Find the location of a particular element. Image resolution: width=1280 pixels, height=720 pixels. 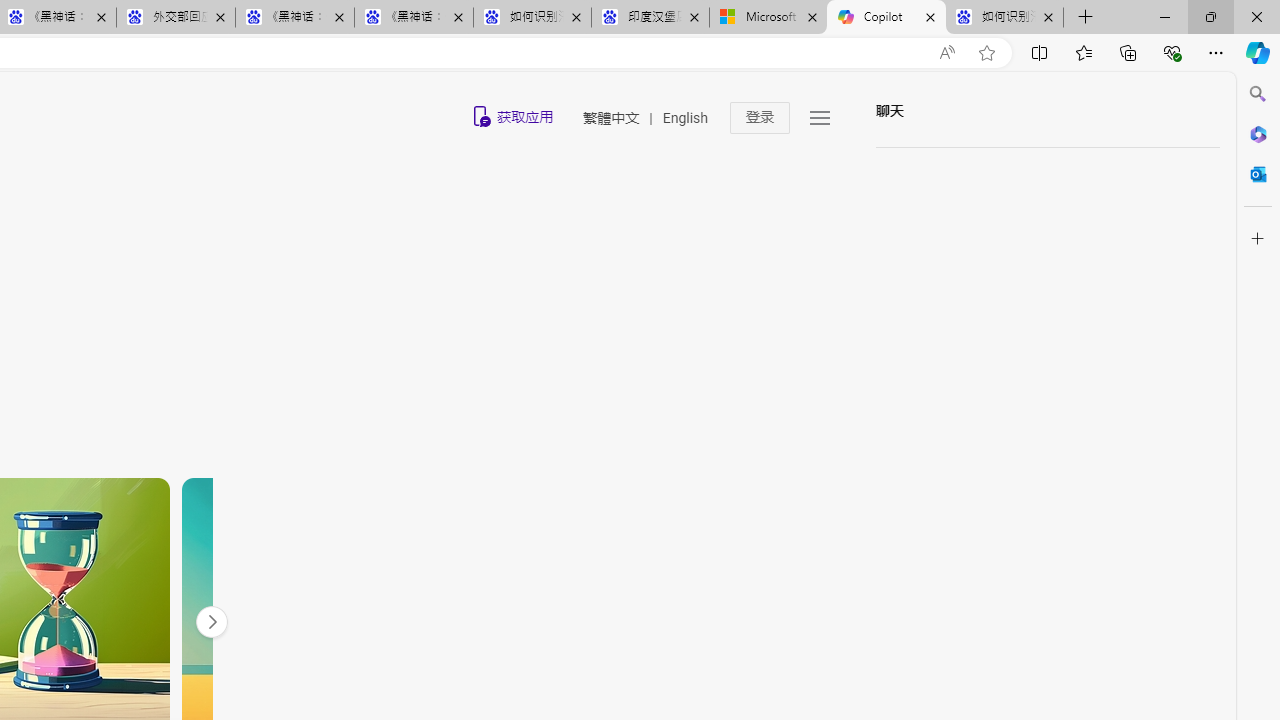

Copilot is located at coordinates (886, 18).